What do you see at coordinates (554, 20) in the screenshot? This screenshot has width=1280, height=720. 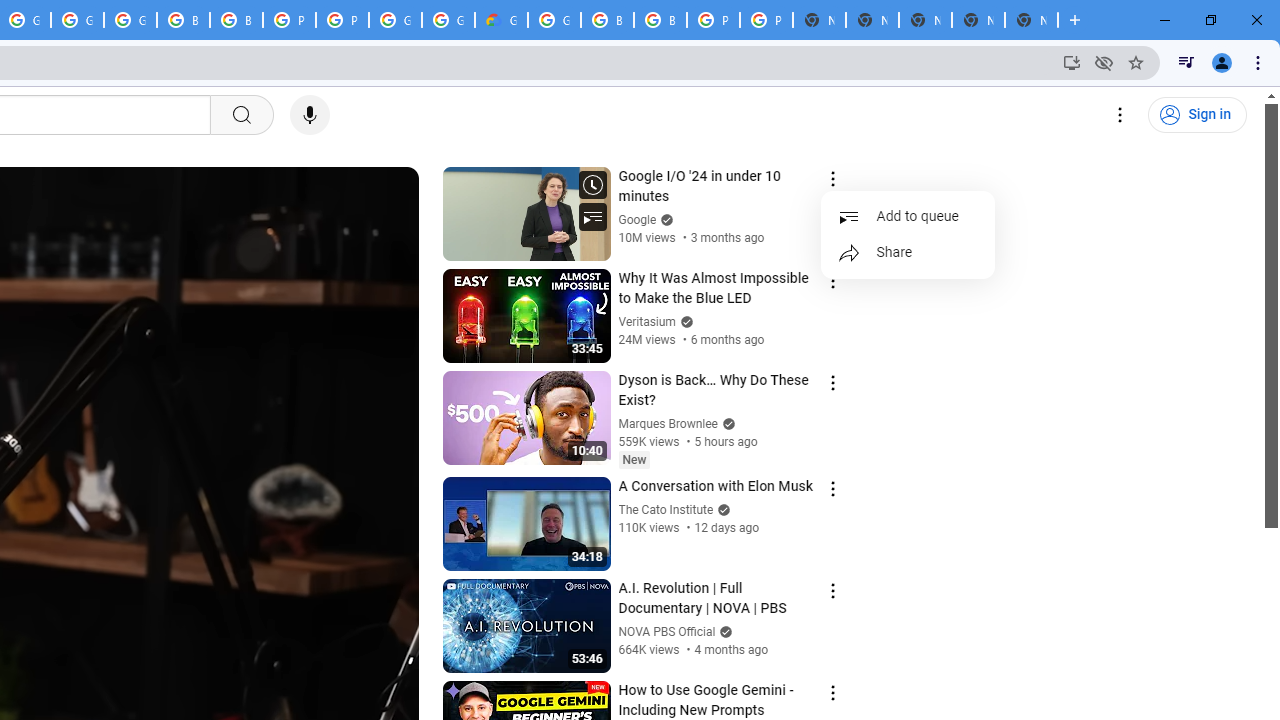 I see `Google Cloud Platform` at bounding box center [554, 20].